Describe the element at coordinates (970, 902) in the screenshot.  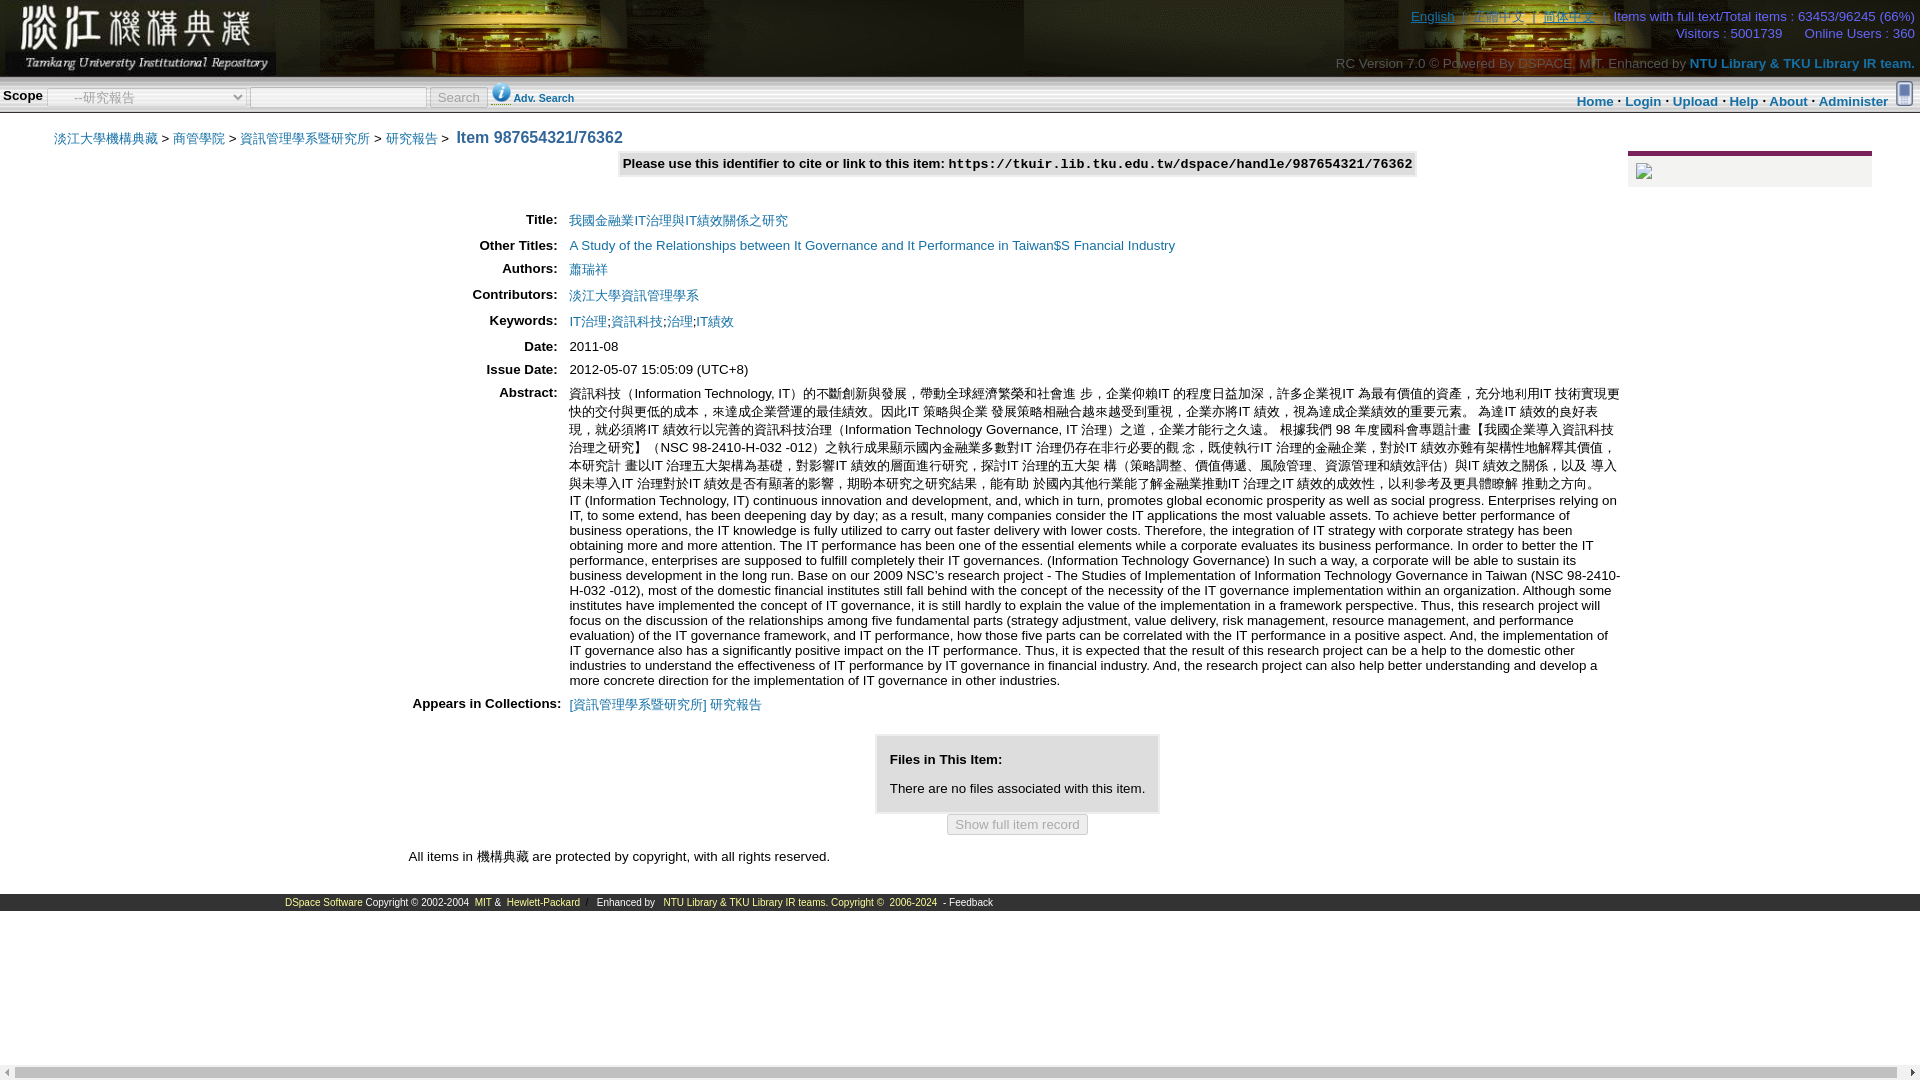
I see `Feedback` at that location.